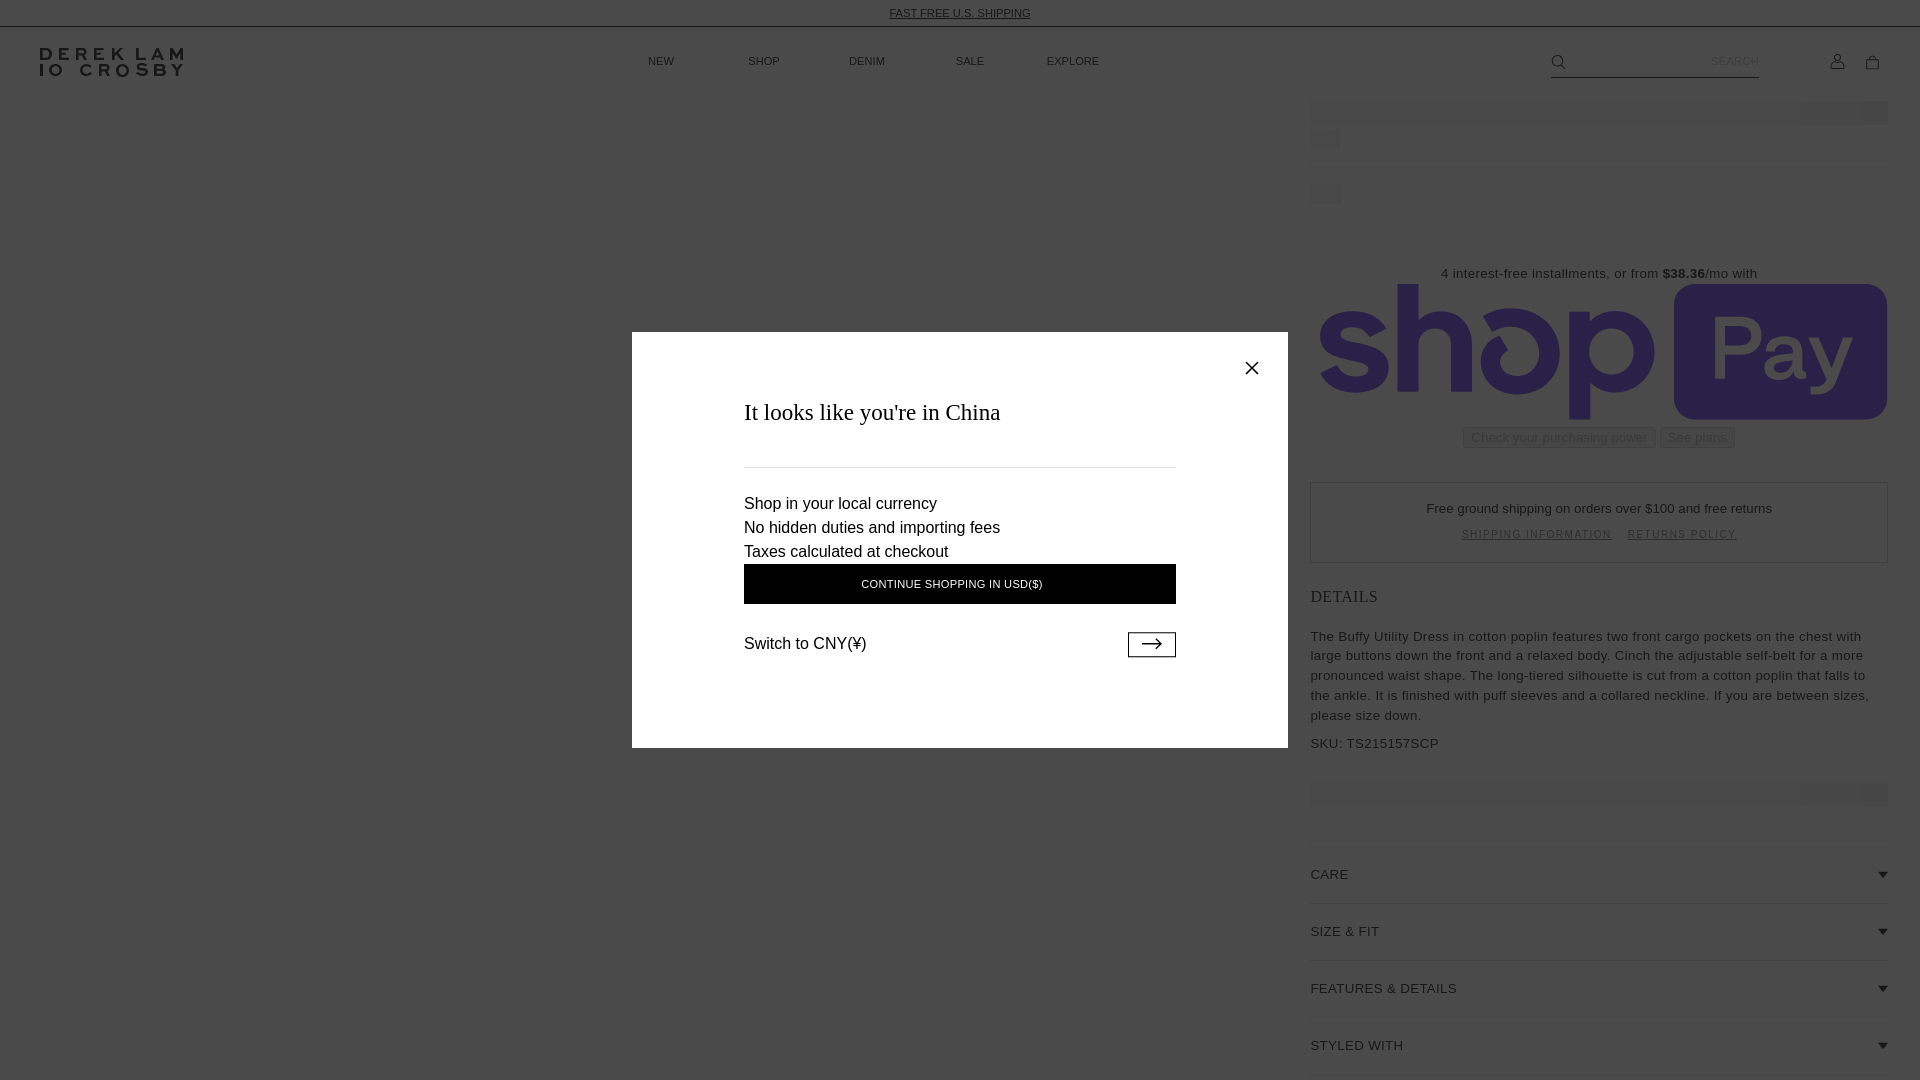  I want to click on Derek Lam, so click(111, 62).